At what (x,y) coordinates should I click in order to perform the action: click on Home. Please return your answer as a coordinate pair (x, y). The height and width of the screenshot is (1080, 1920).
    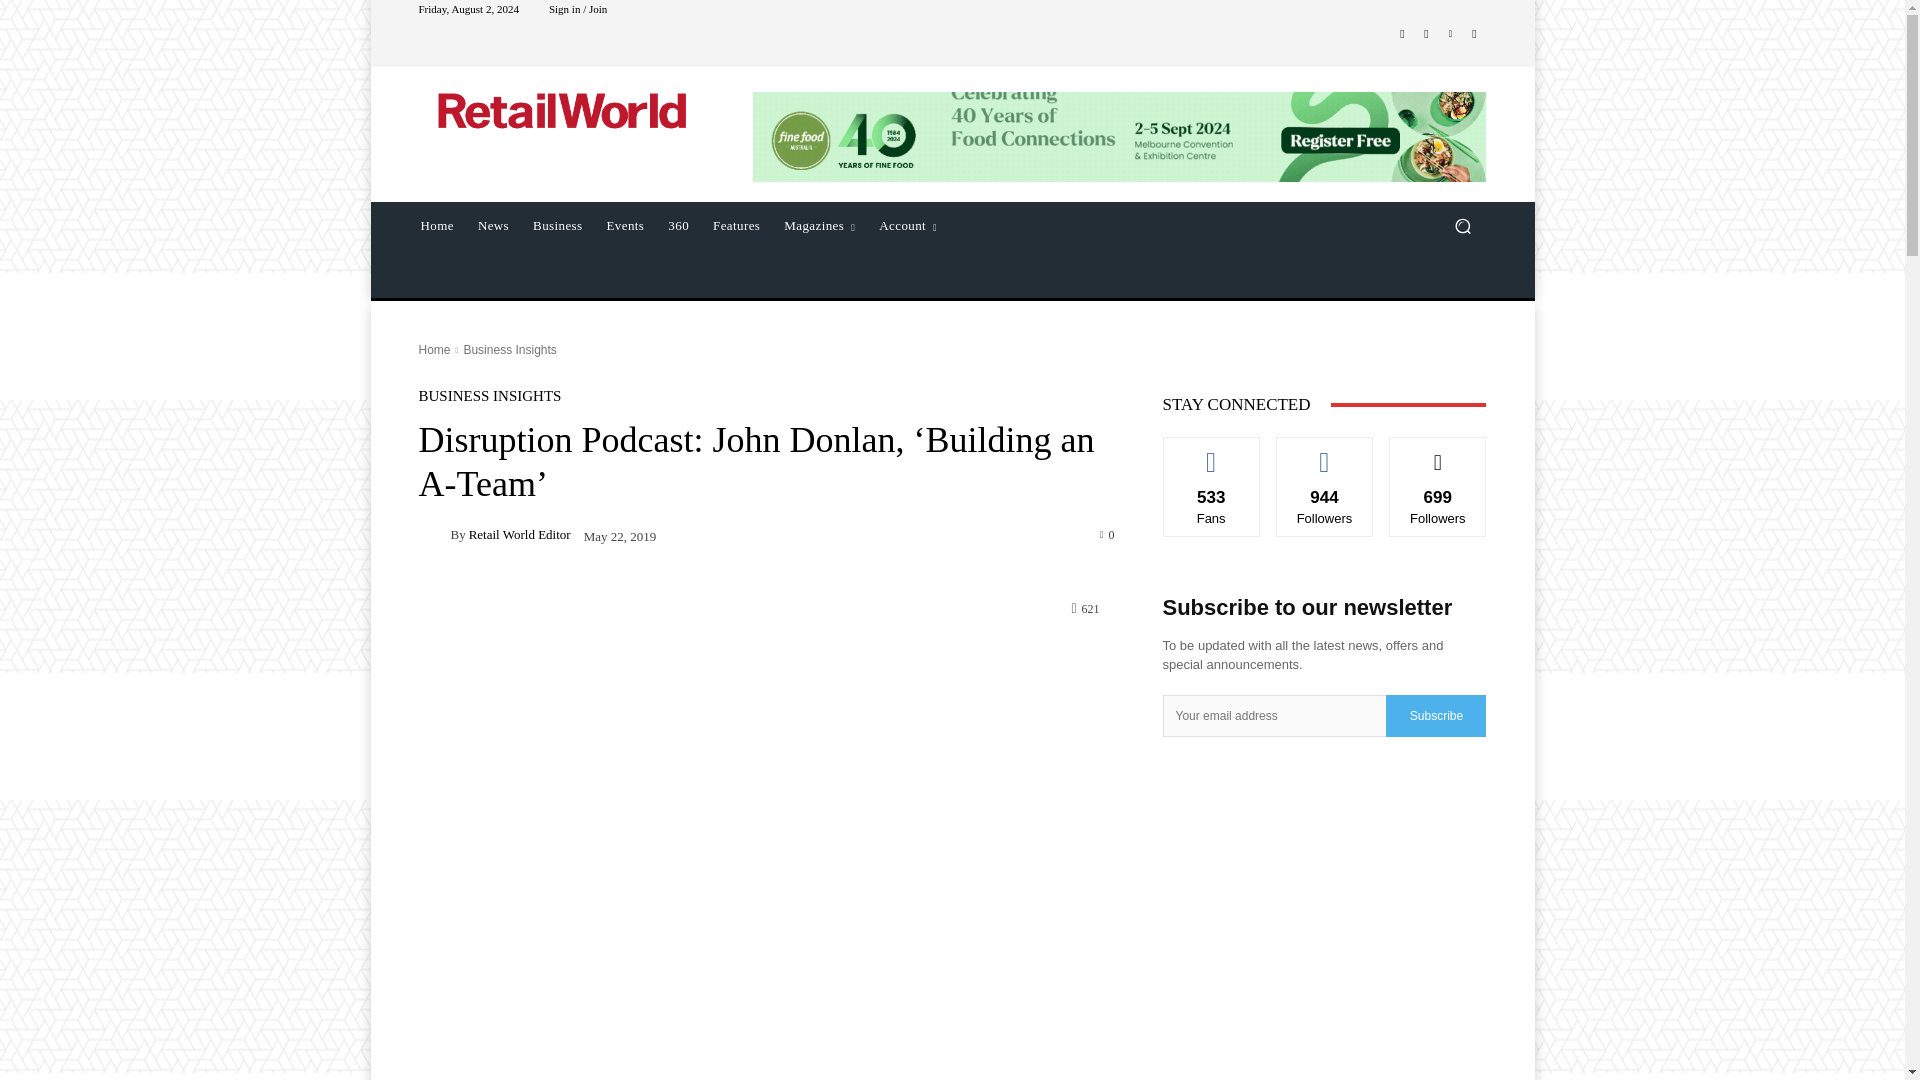
    Looking at the image, I should click on (436, 225).